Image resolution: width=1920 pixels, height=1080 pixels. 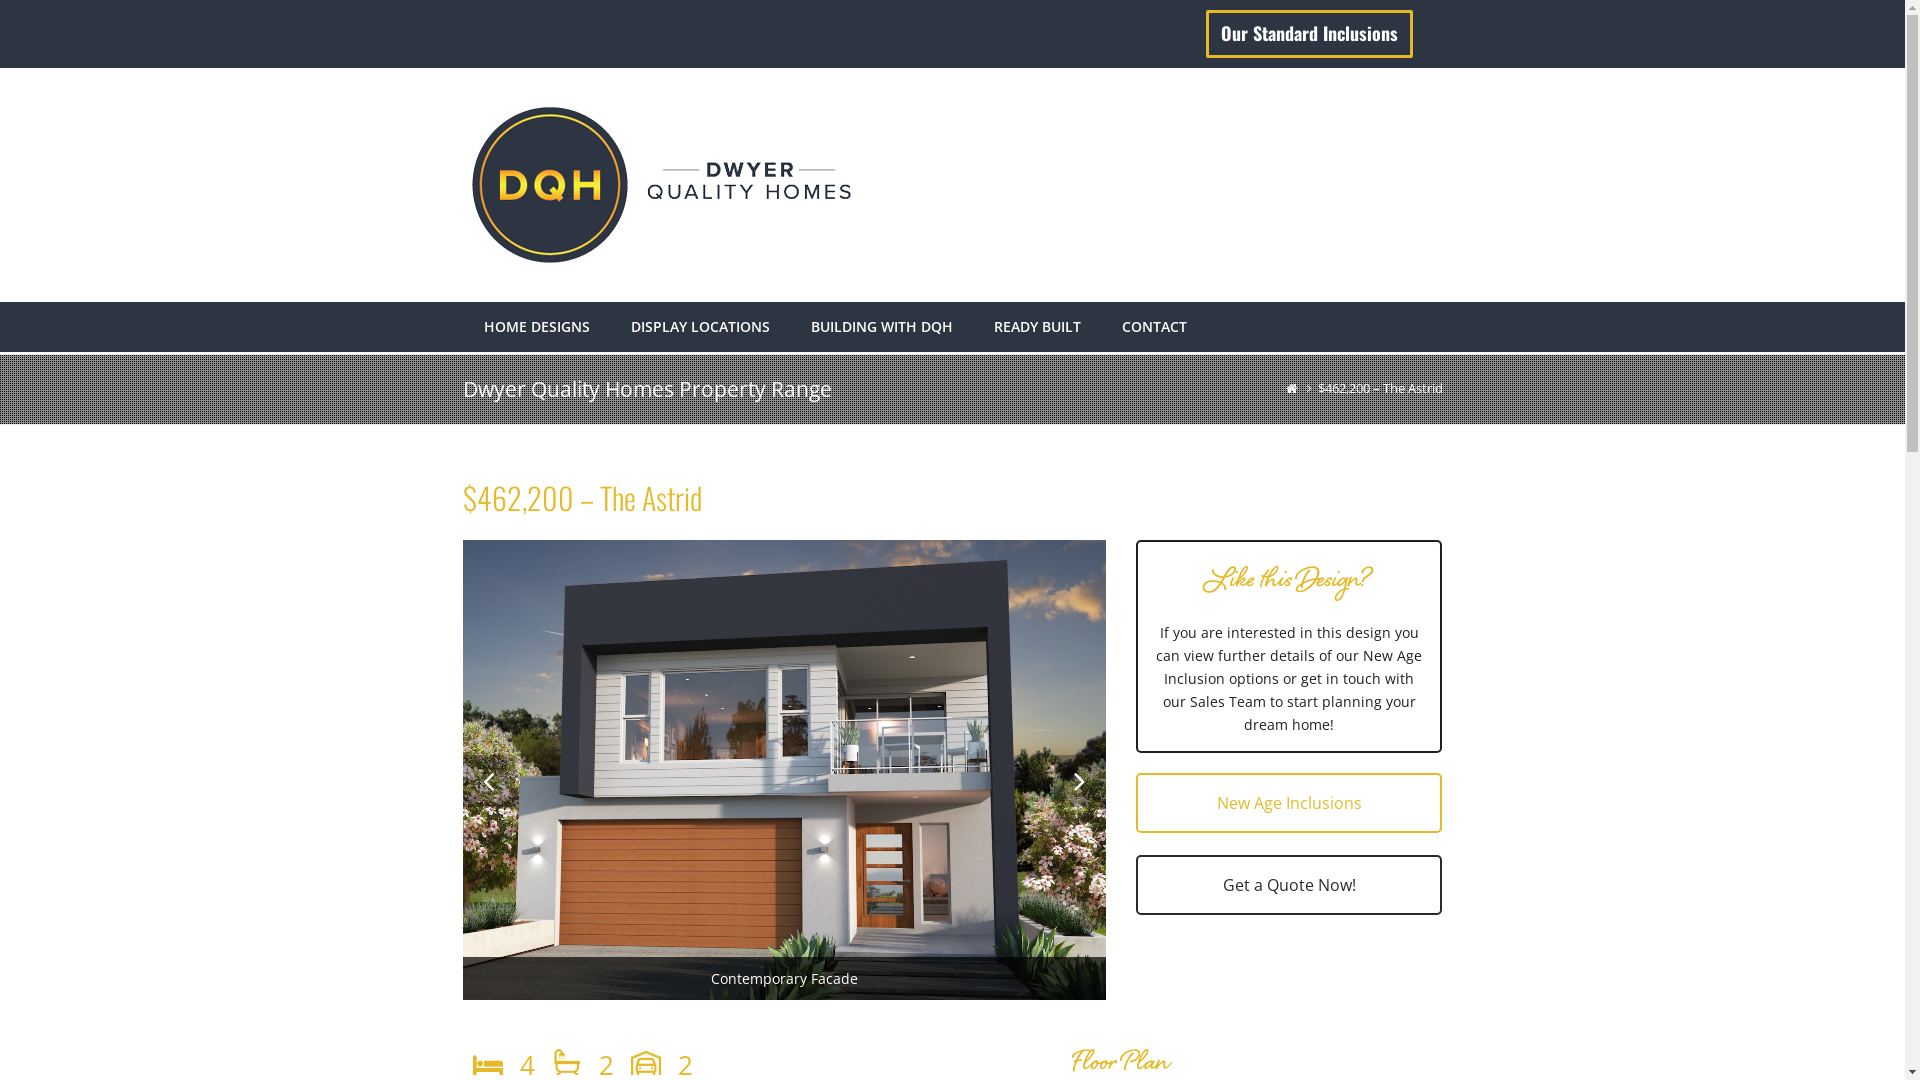 What do you see at coordinates (881, 327) in the screenshot?
I see `BUILDING WITH DQH` at bounding box center [881, 327].